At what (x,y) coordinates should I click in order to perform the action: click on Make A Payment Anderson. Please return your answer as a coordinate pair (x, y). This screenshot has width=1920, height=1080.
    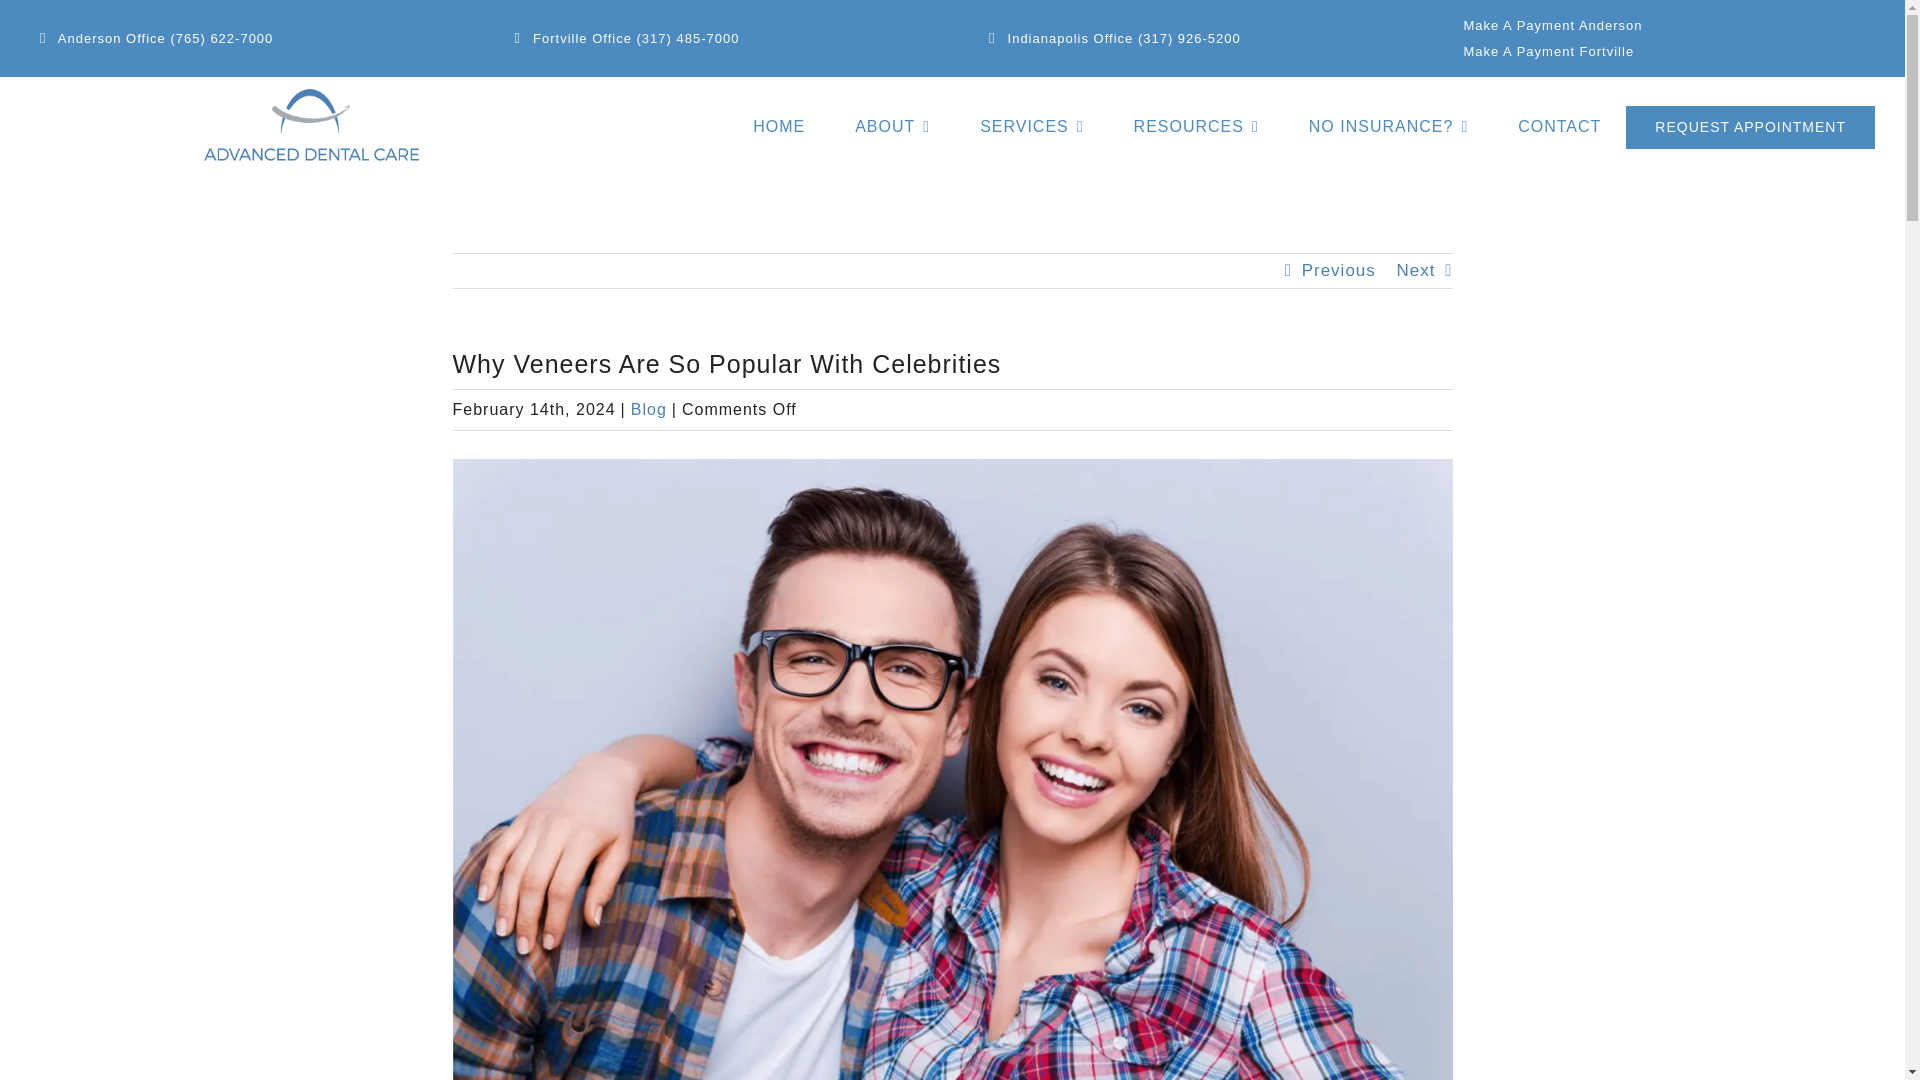
    Looking at the image, I should click on (1552, 26).